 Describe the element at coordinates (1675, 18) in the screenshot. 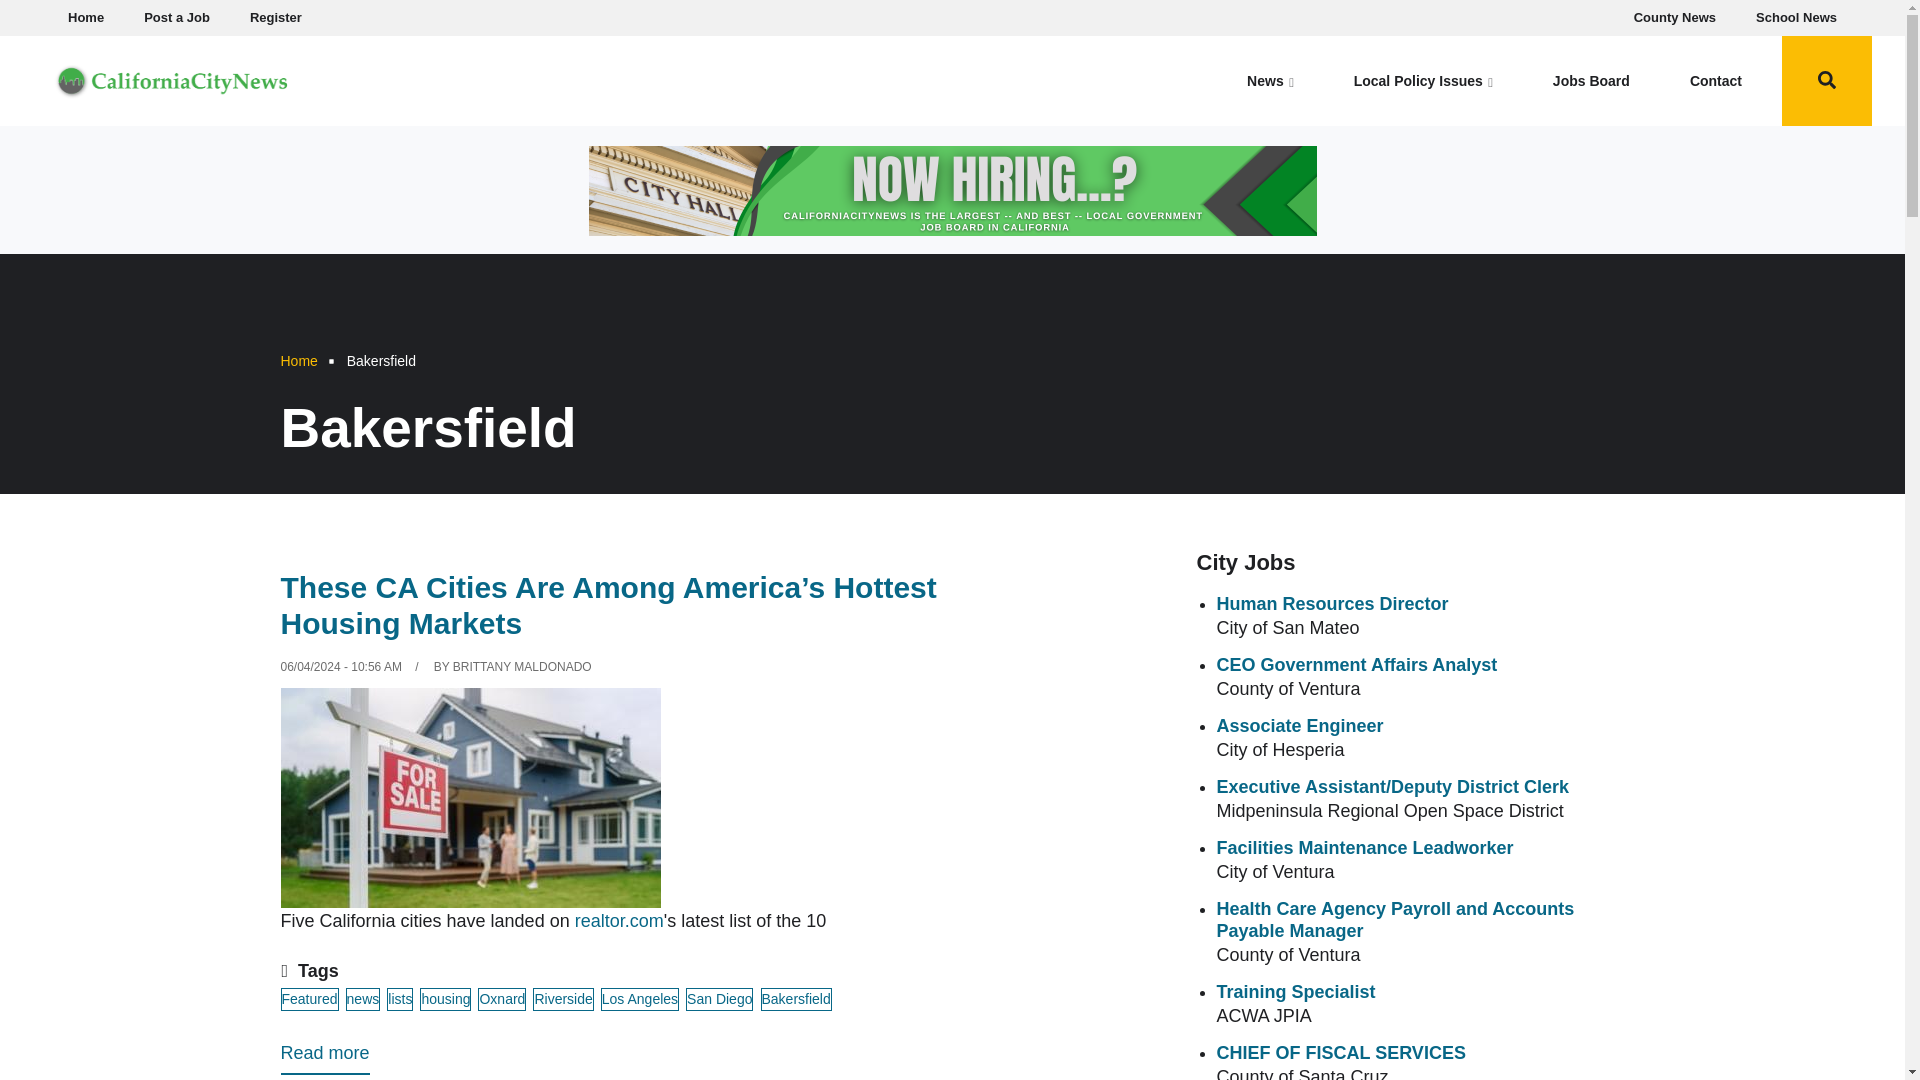

I see `County News` at that location.